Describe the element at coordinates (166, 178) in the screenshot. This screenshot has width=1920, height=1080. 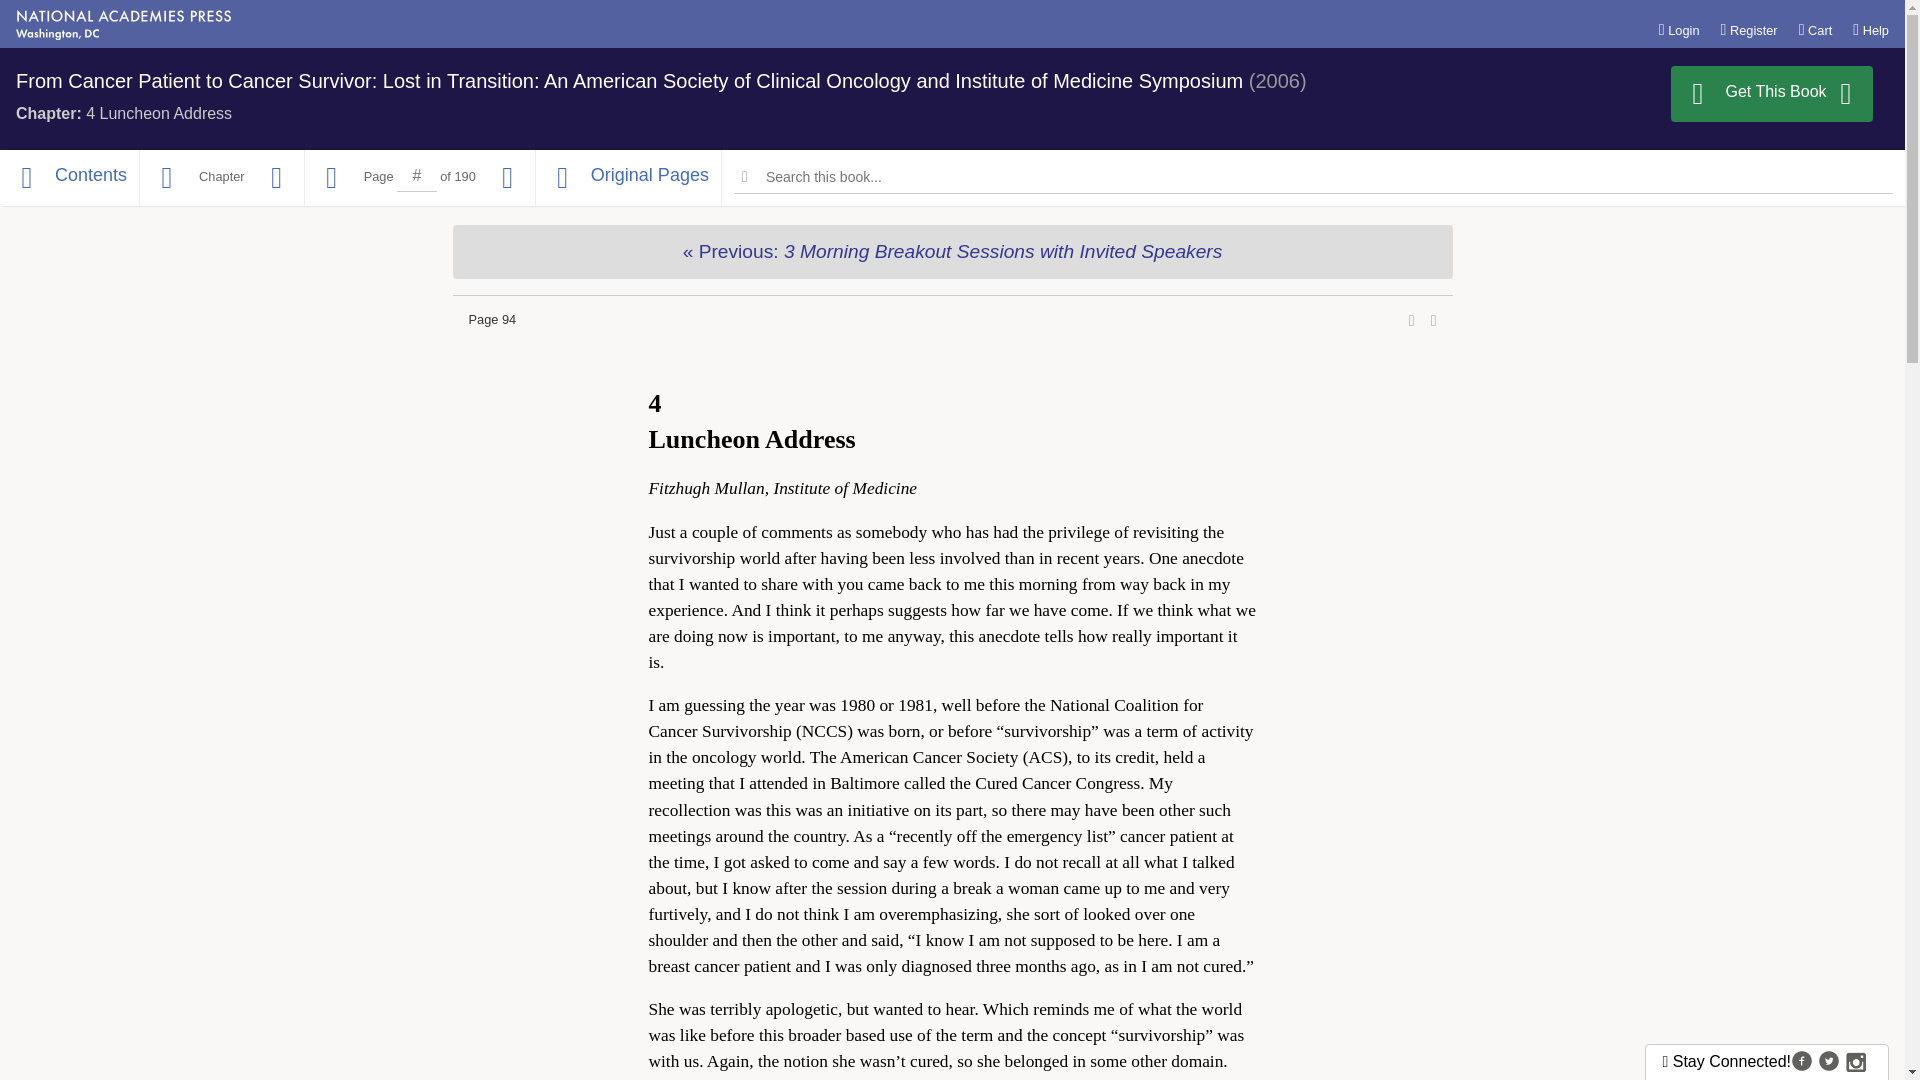
I see `Previous Chapter` at that location.